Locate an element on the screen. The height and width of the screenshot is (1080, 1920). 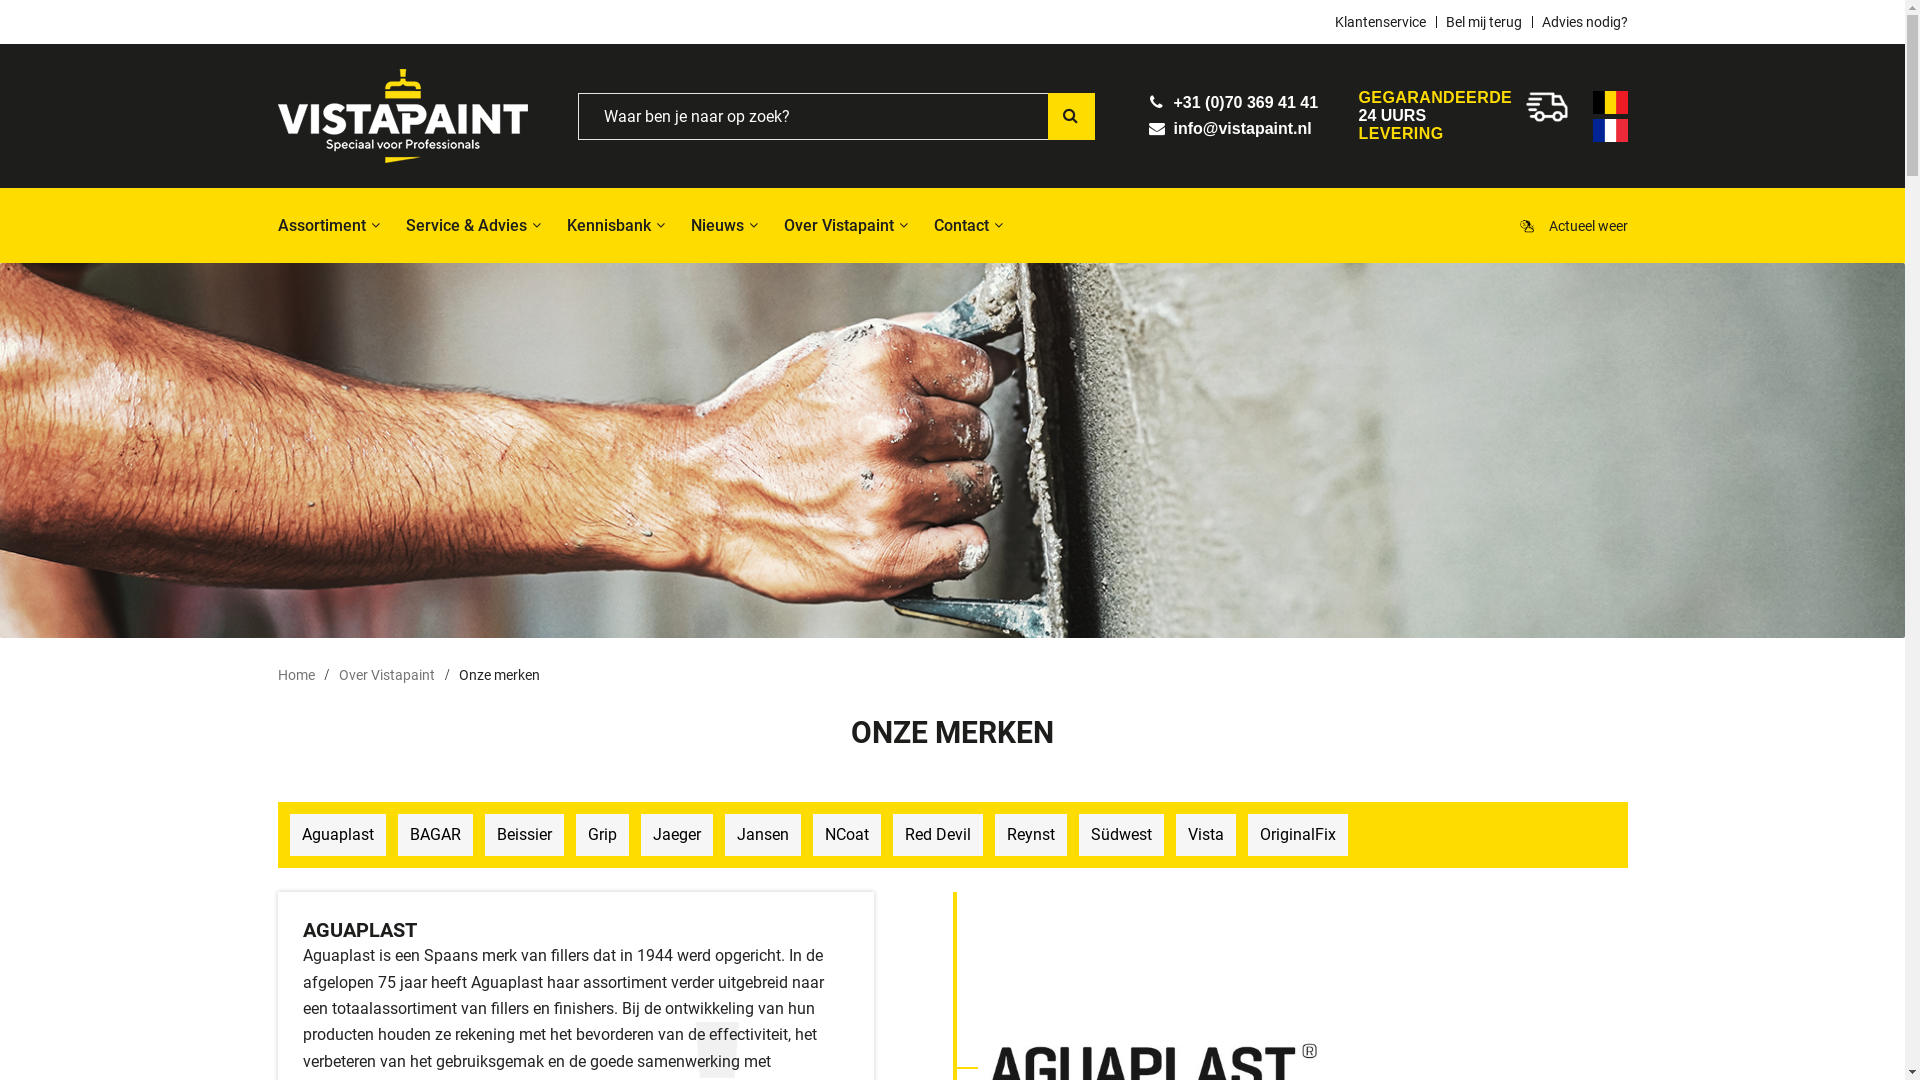
Logo Vistapaint is located at coordinates (403, 116).